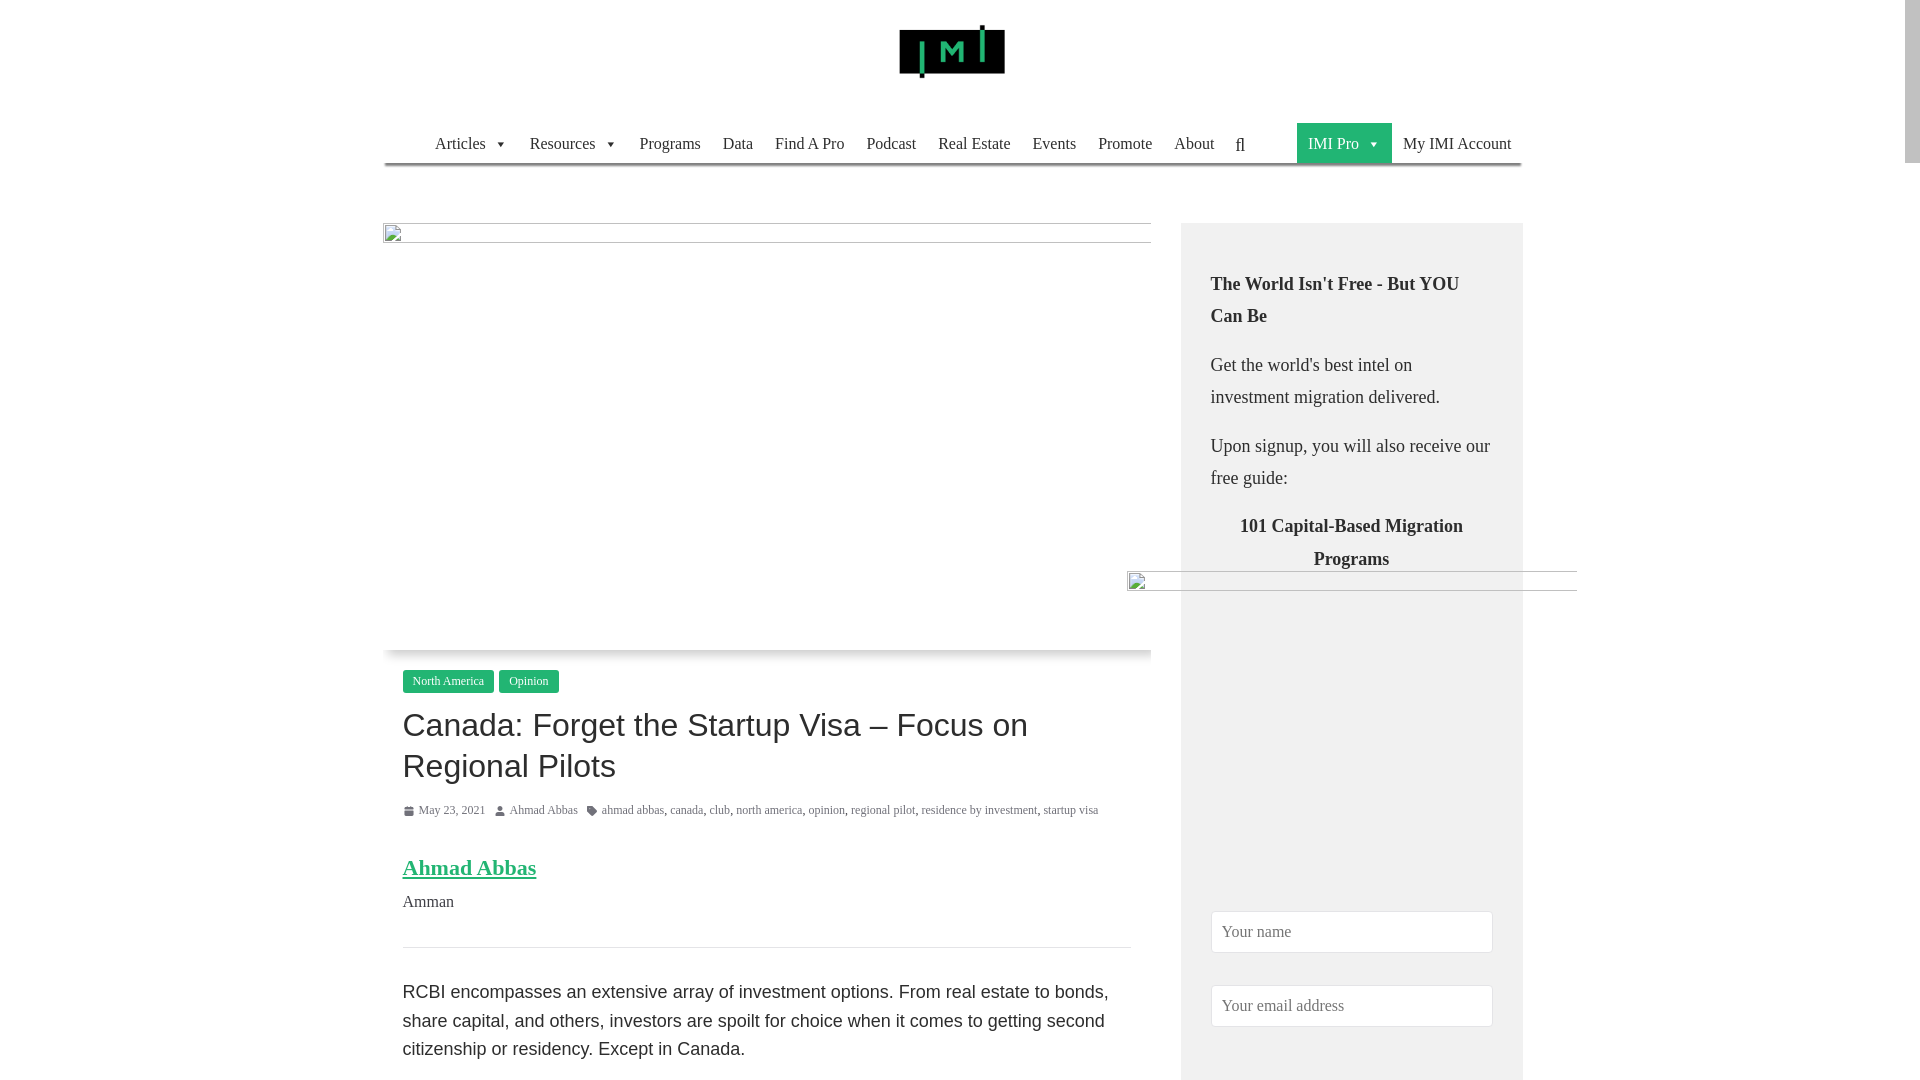 The image size is (1920, 1080). Describe the element at coordinates (471, 143) in the screenshot. I see `Articles` at that location.